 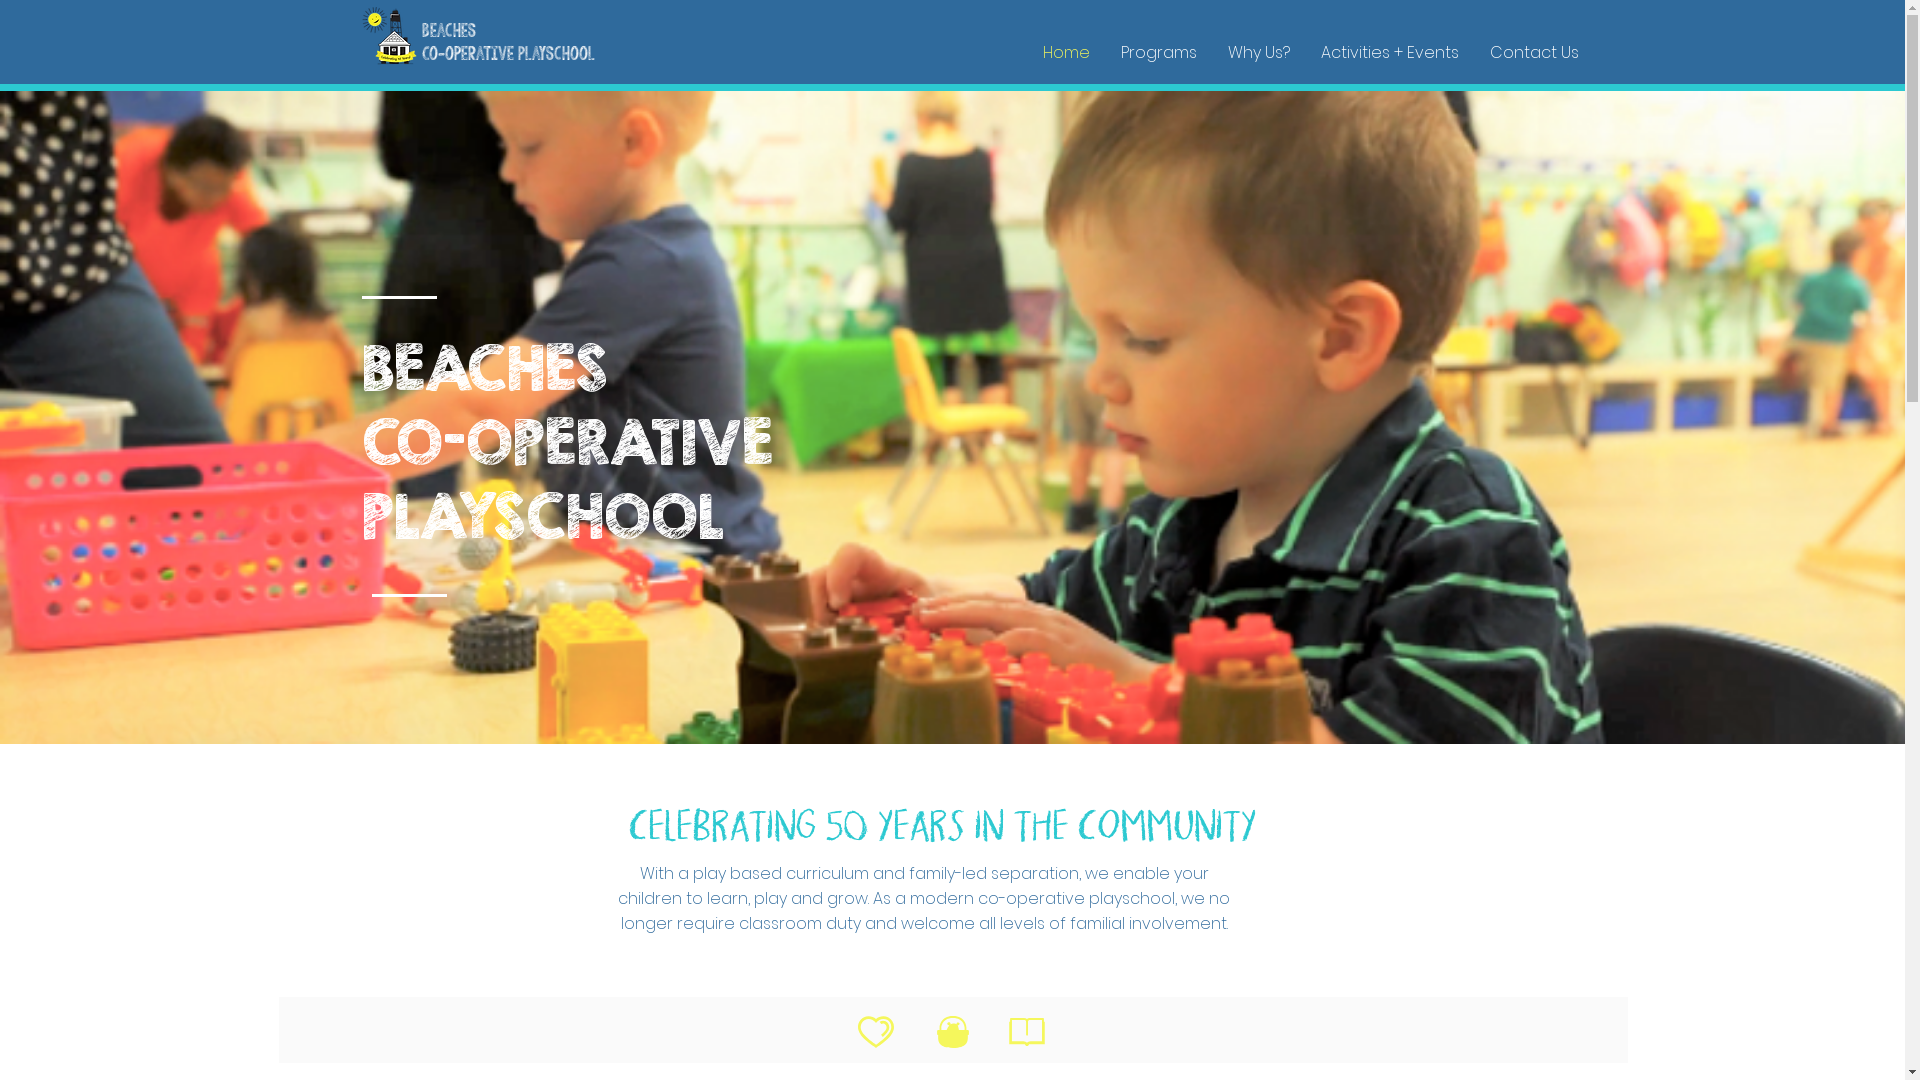 I want to click on Activities + Events, so click(x=1390, y=53).